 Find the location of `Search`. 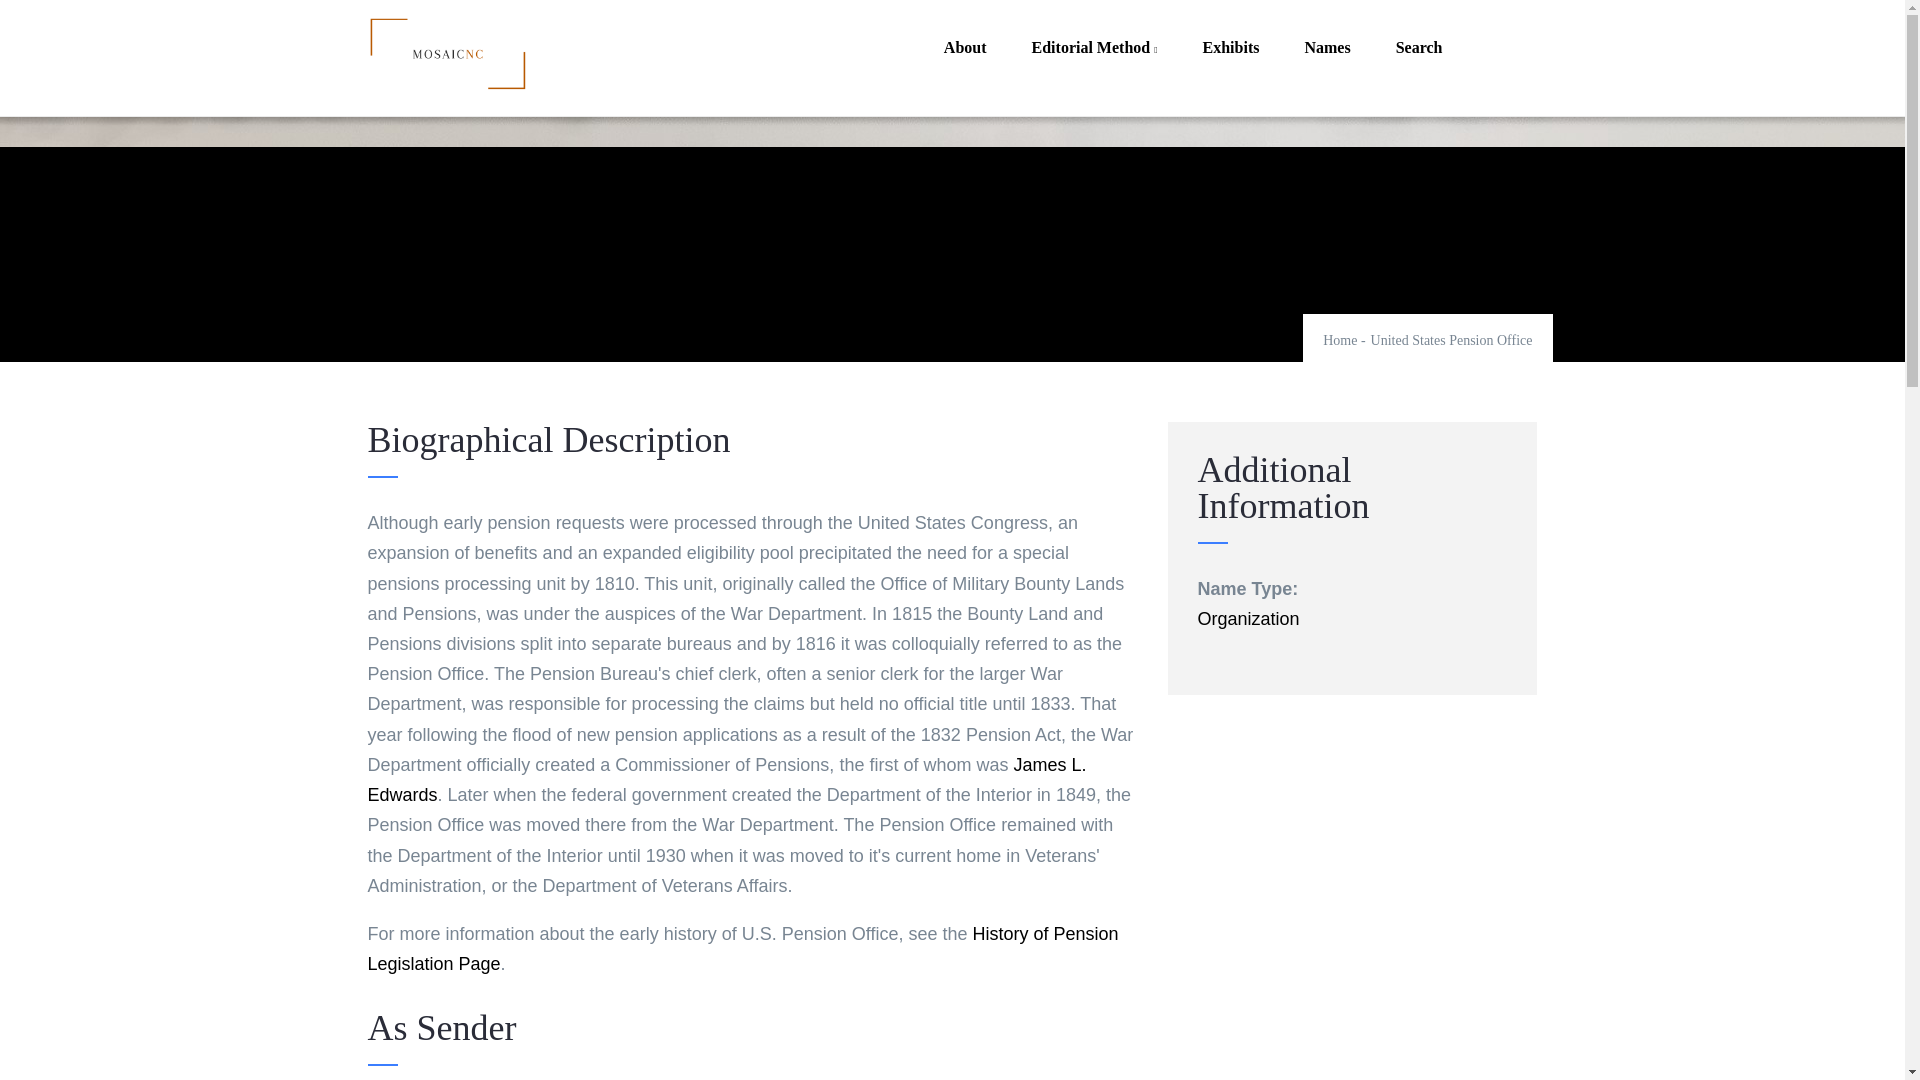

Search is located at coordinates (1420, 48).